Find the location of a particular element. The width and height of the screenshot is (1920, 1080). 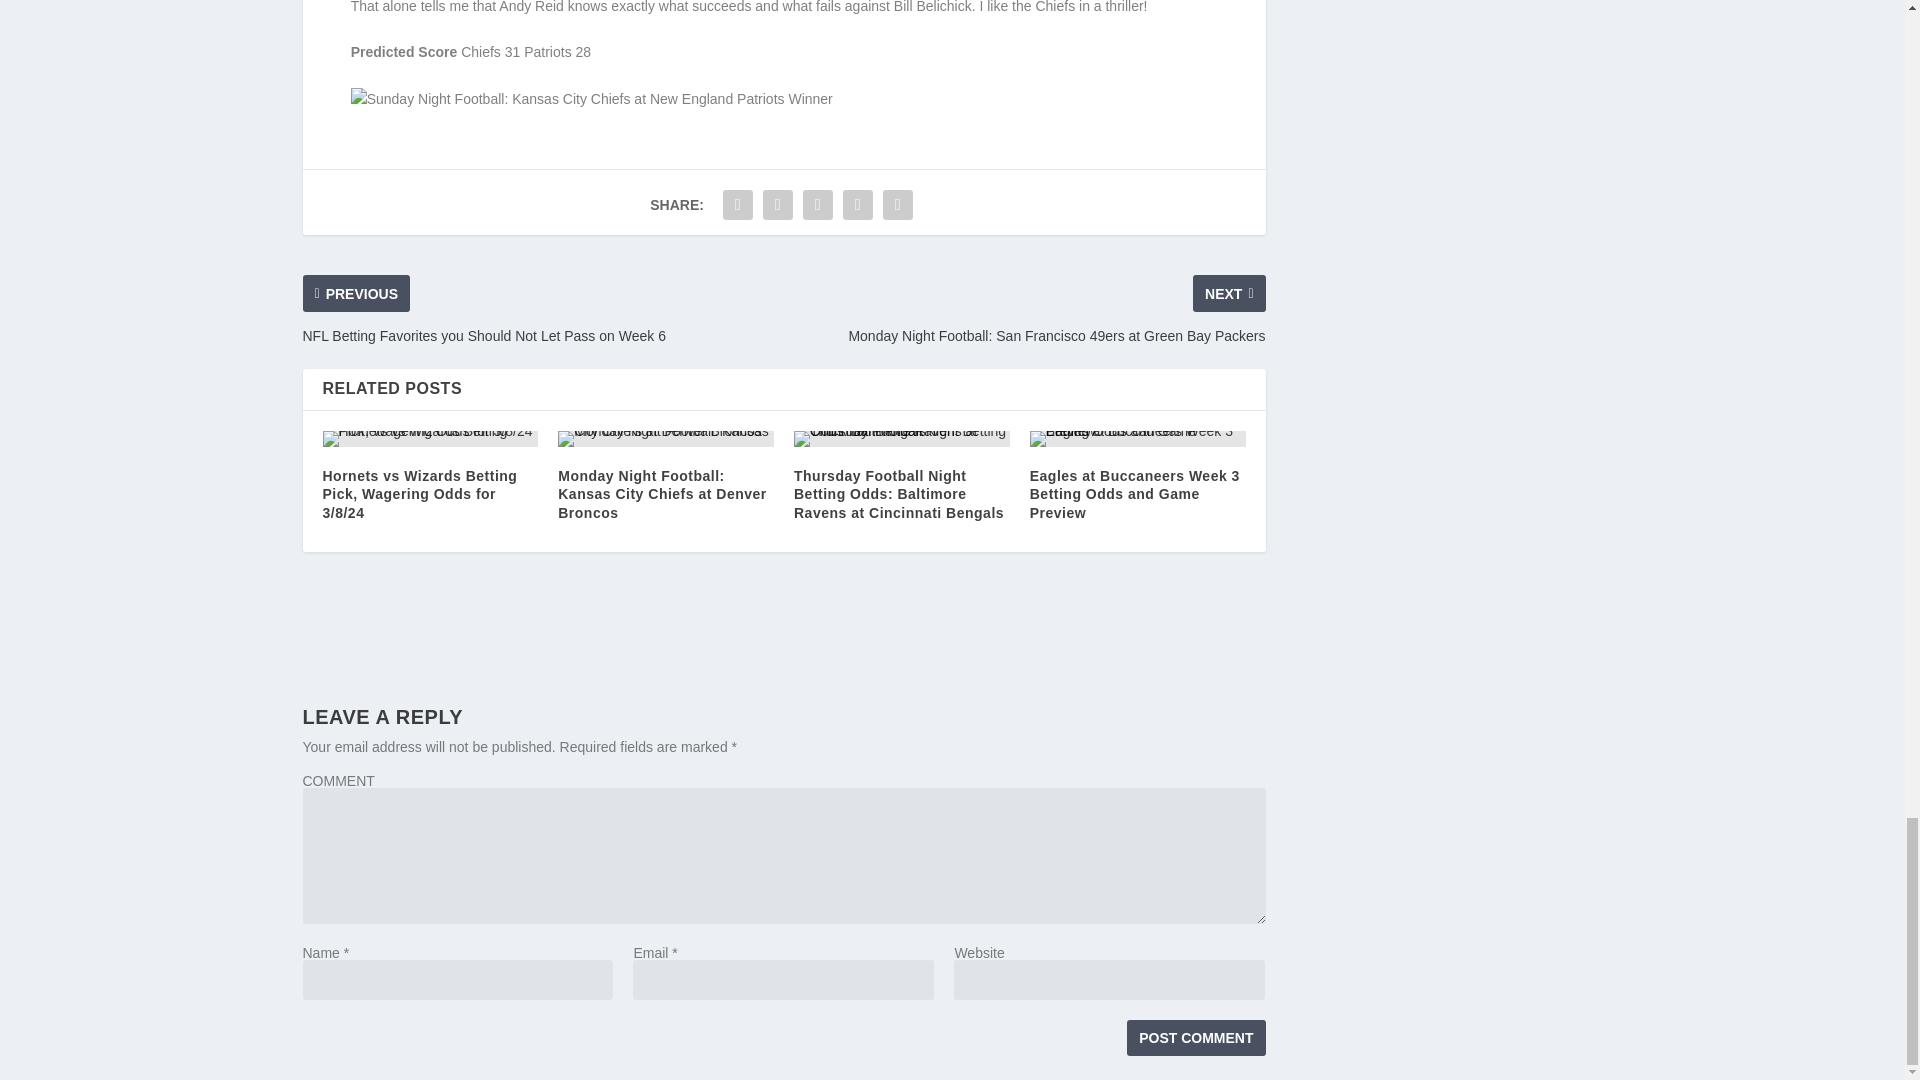

Post Comment is located at coordinates (1196, 1038).